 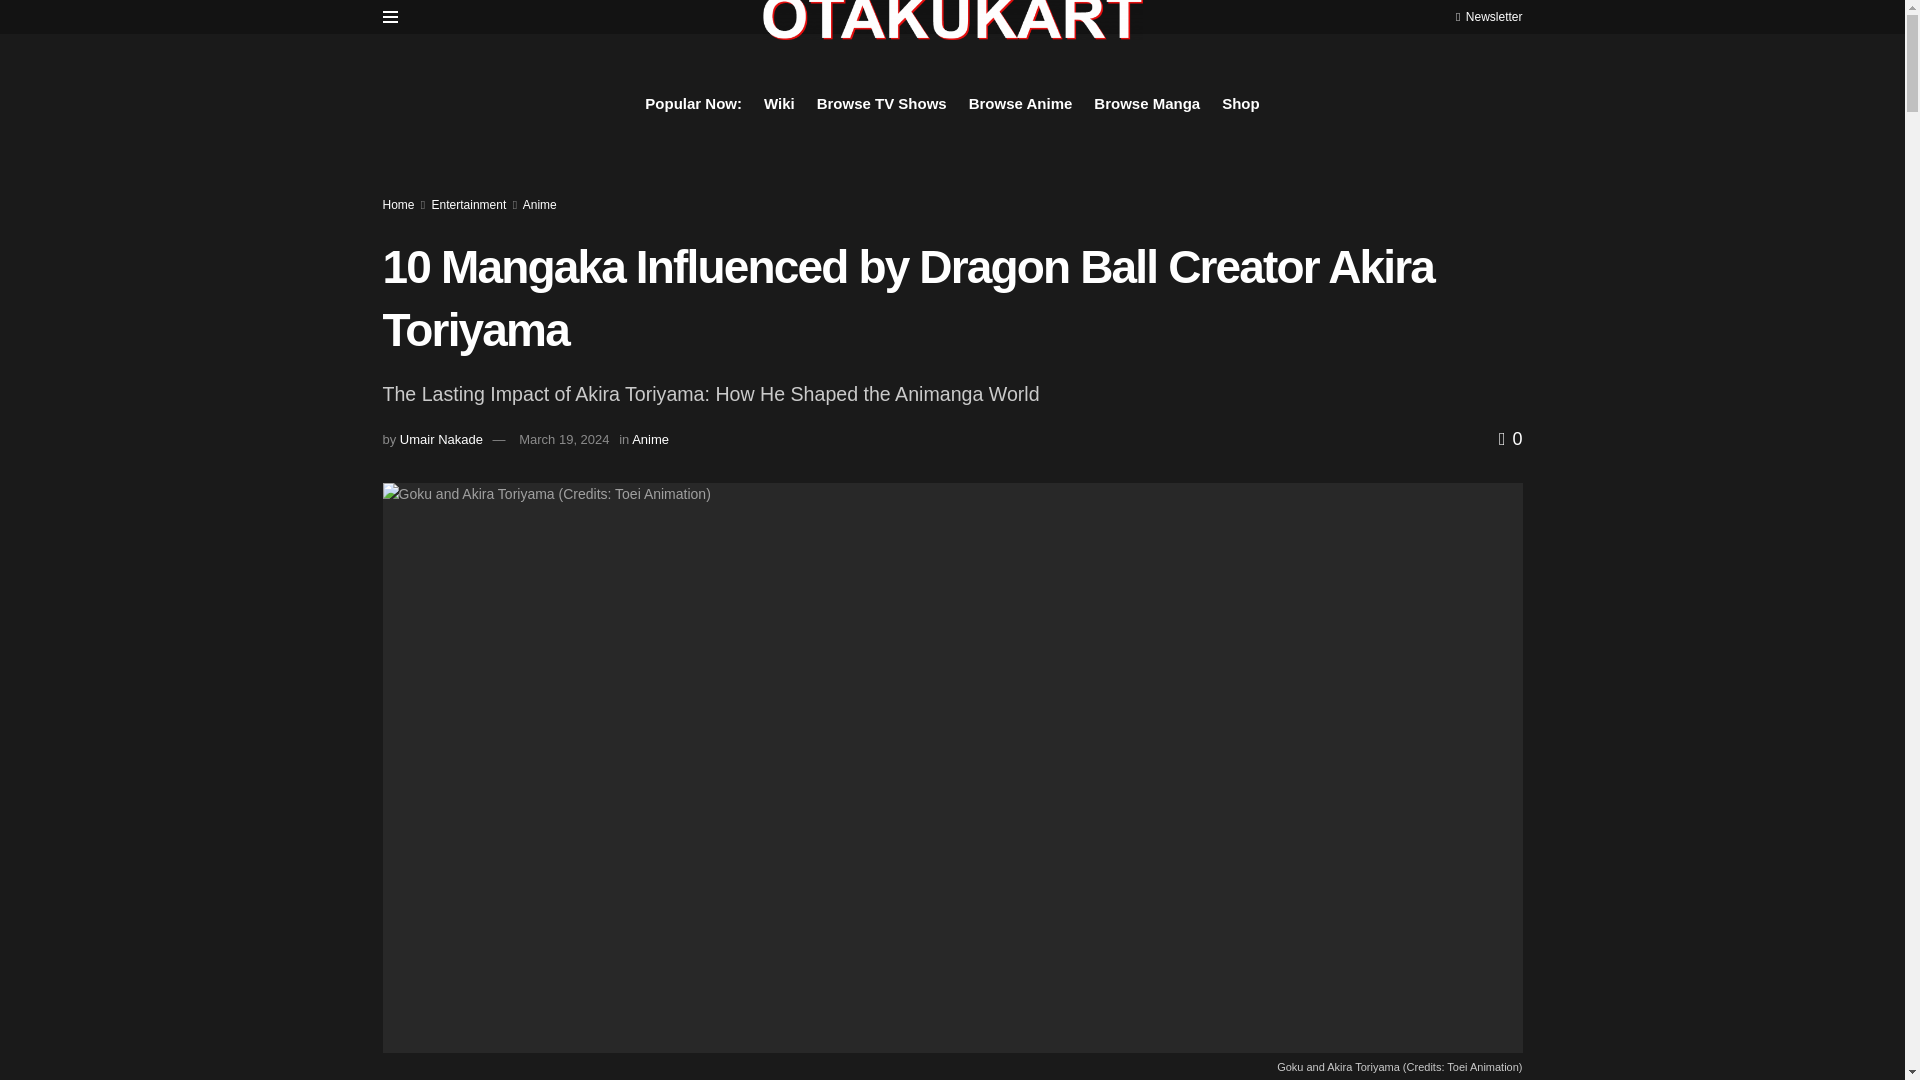 I want to click on Browse Anime, so click(x=1021, y=103).